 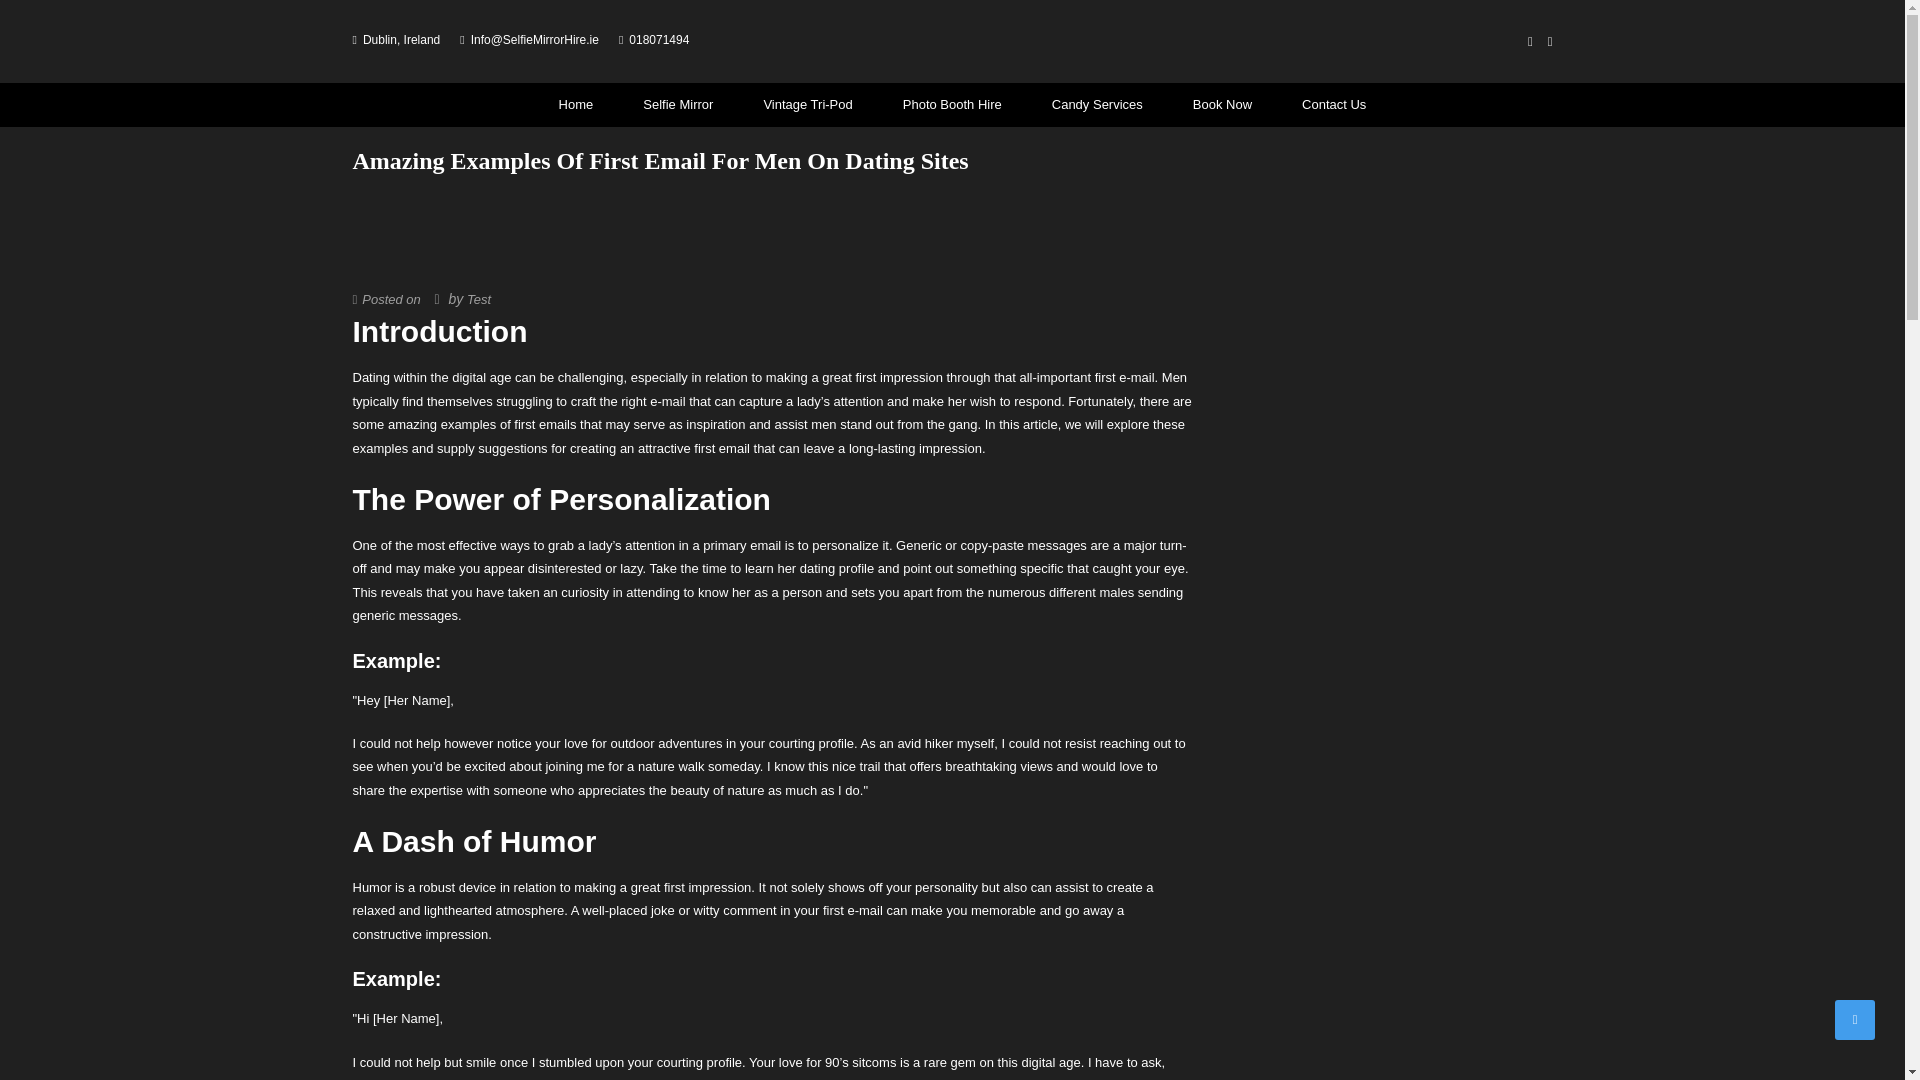 What do you see at coordinates (952, 105) in the screenshot?
I see `Photo Booth Hire` at bounding box center [952, 105].